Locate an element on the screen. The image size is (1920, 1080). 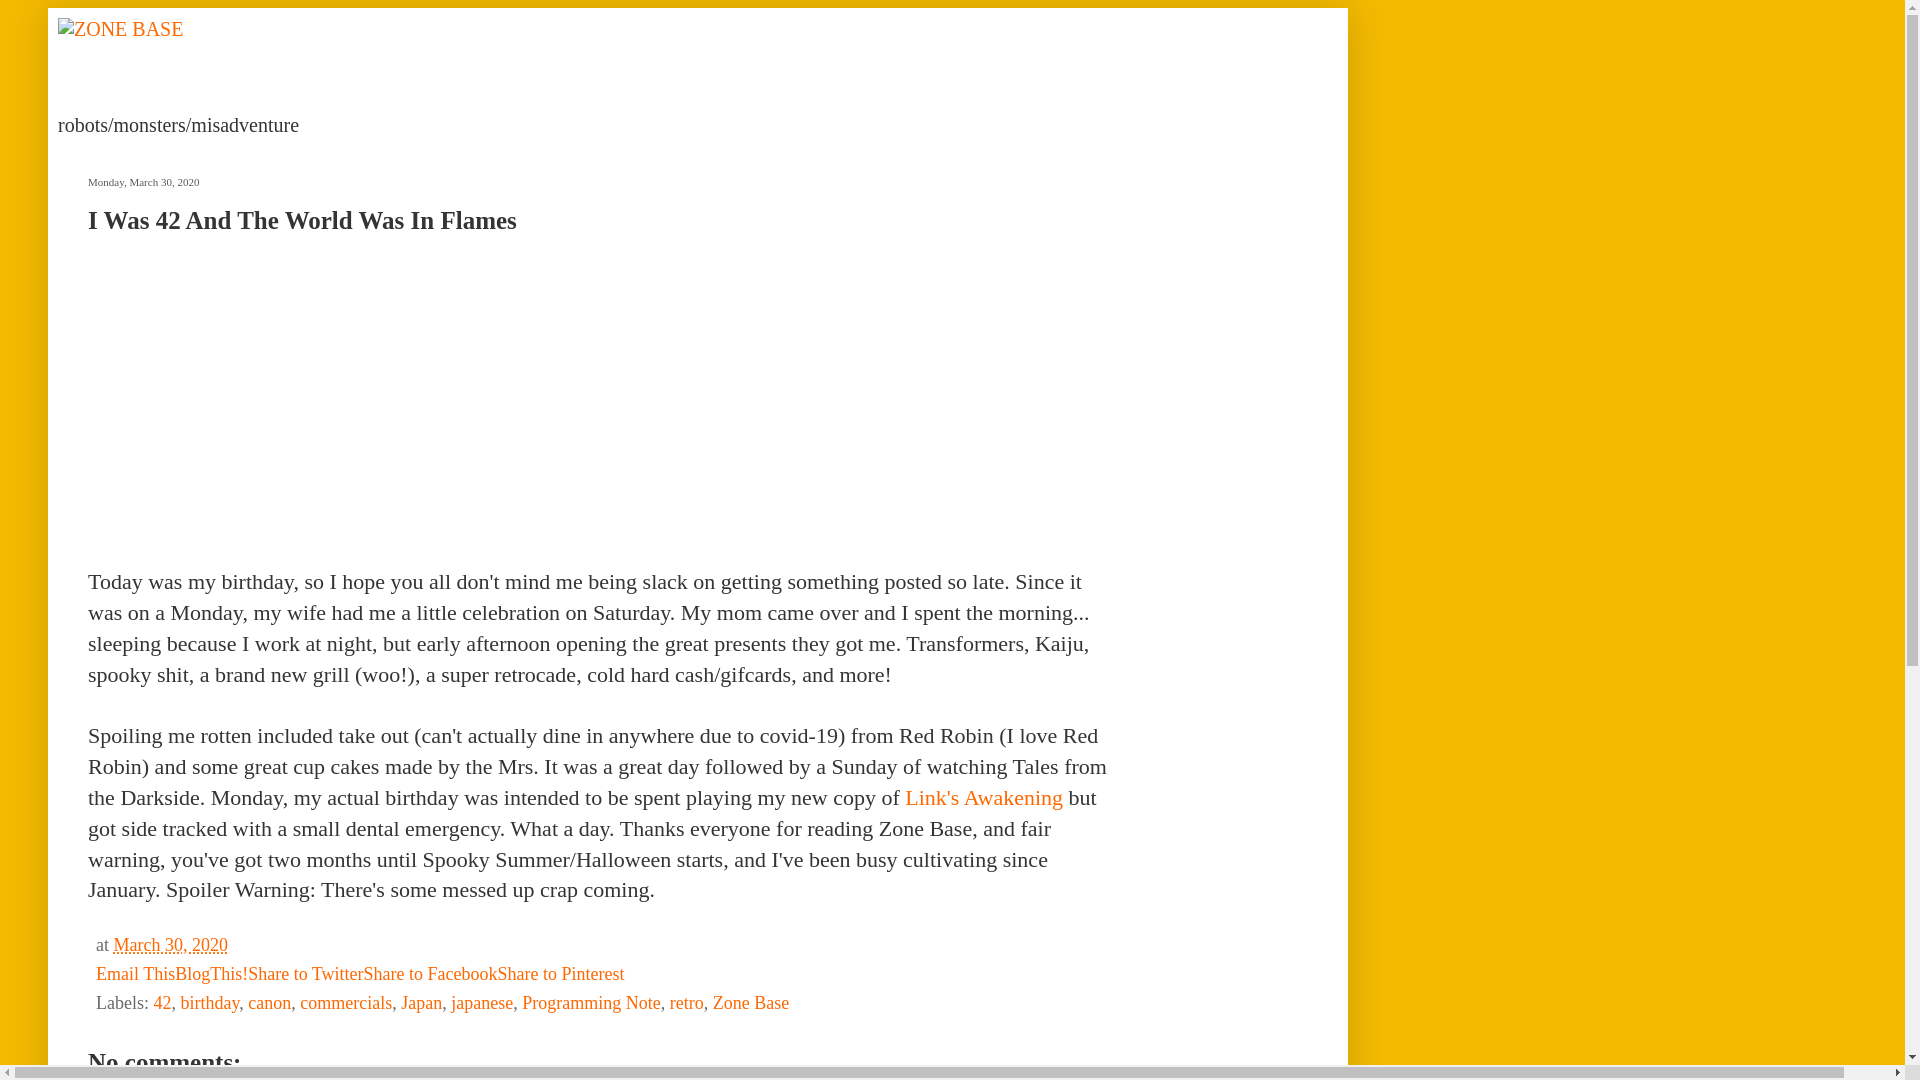
Email This is located at coordinates (135, 974).